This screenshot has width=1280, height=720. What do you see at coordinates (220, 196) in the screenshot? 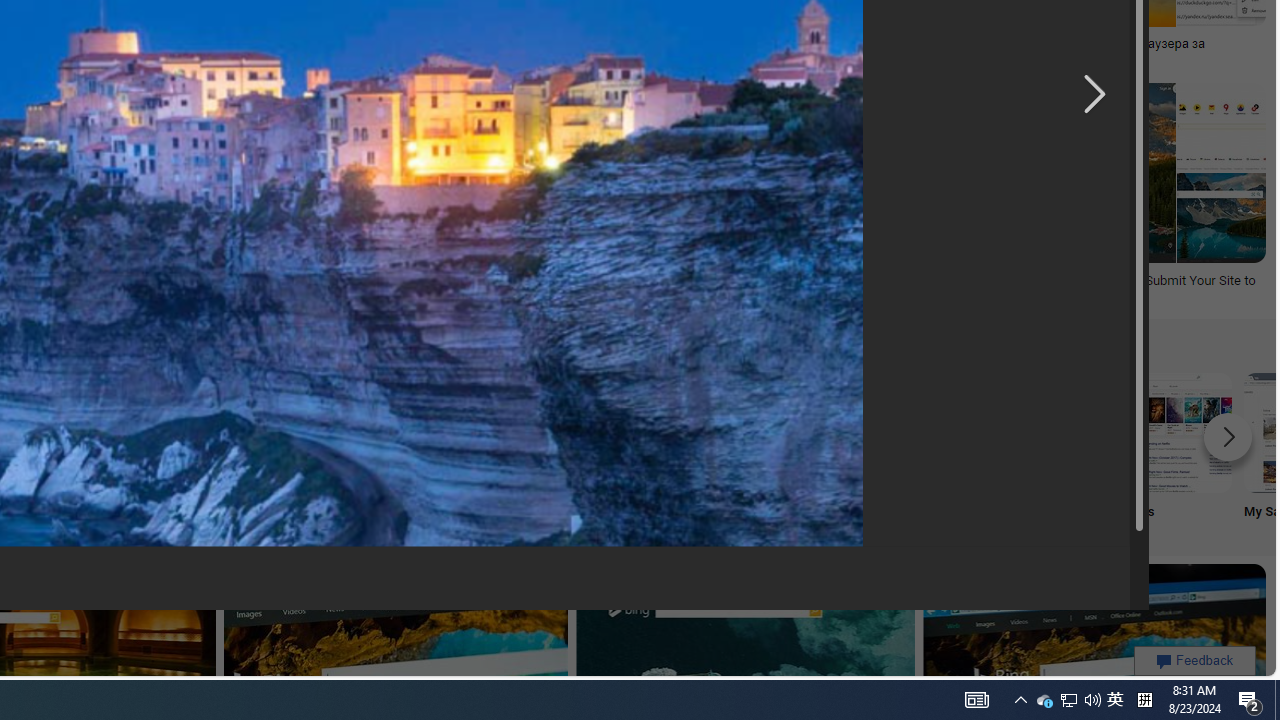
I see `Web Searching | Computer Applications for ManagersSave` at bounding box center [220, 196].